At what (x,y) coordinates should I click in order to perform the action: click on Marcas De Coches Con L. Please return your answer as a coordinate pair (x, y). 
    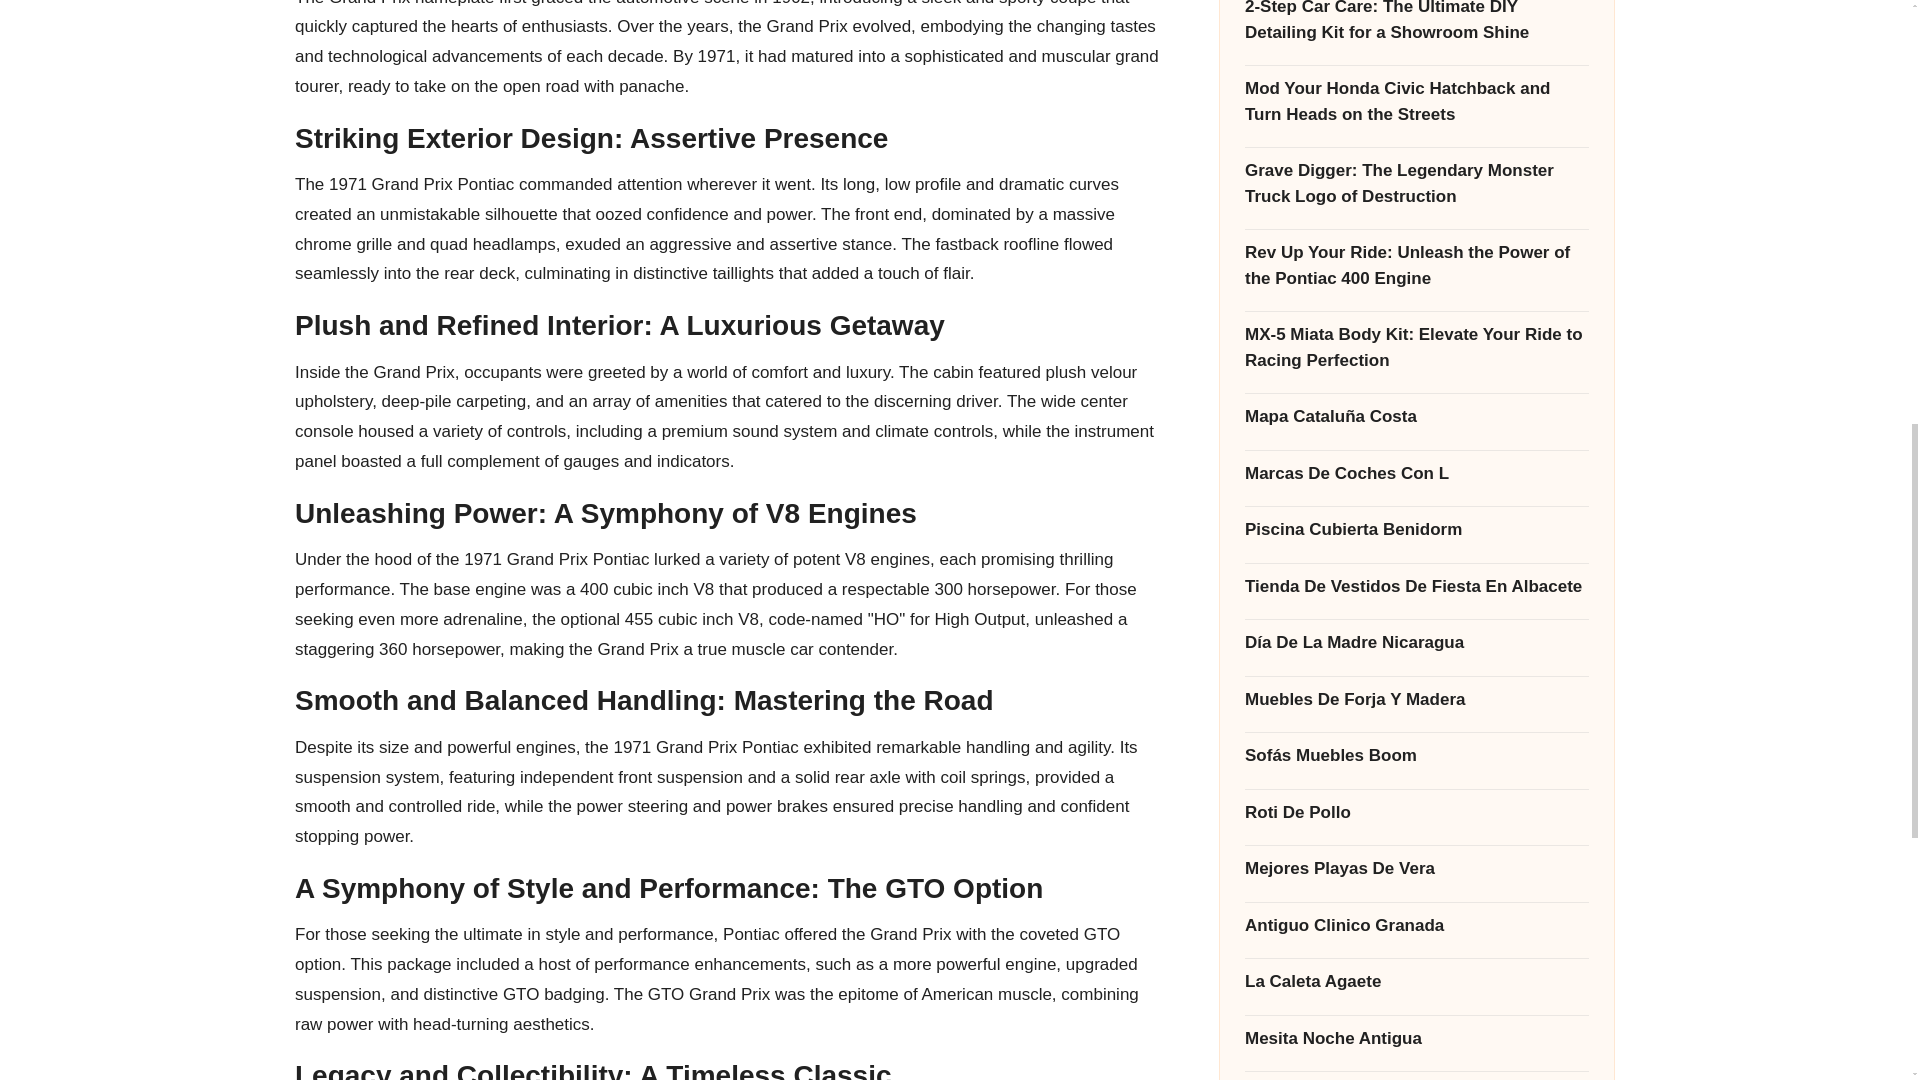
    Looking at the image, I should click on (1416, 80).